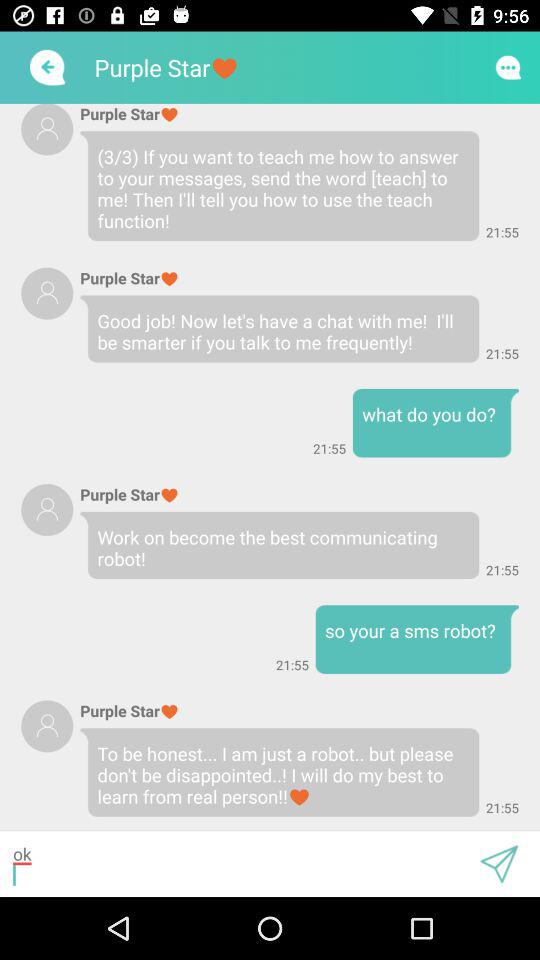  What do you see at coordinates (47, 510) in the screenshot?
I see `contact info` at bounding box center [47, 510].